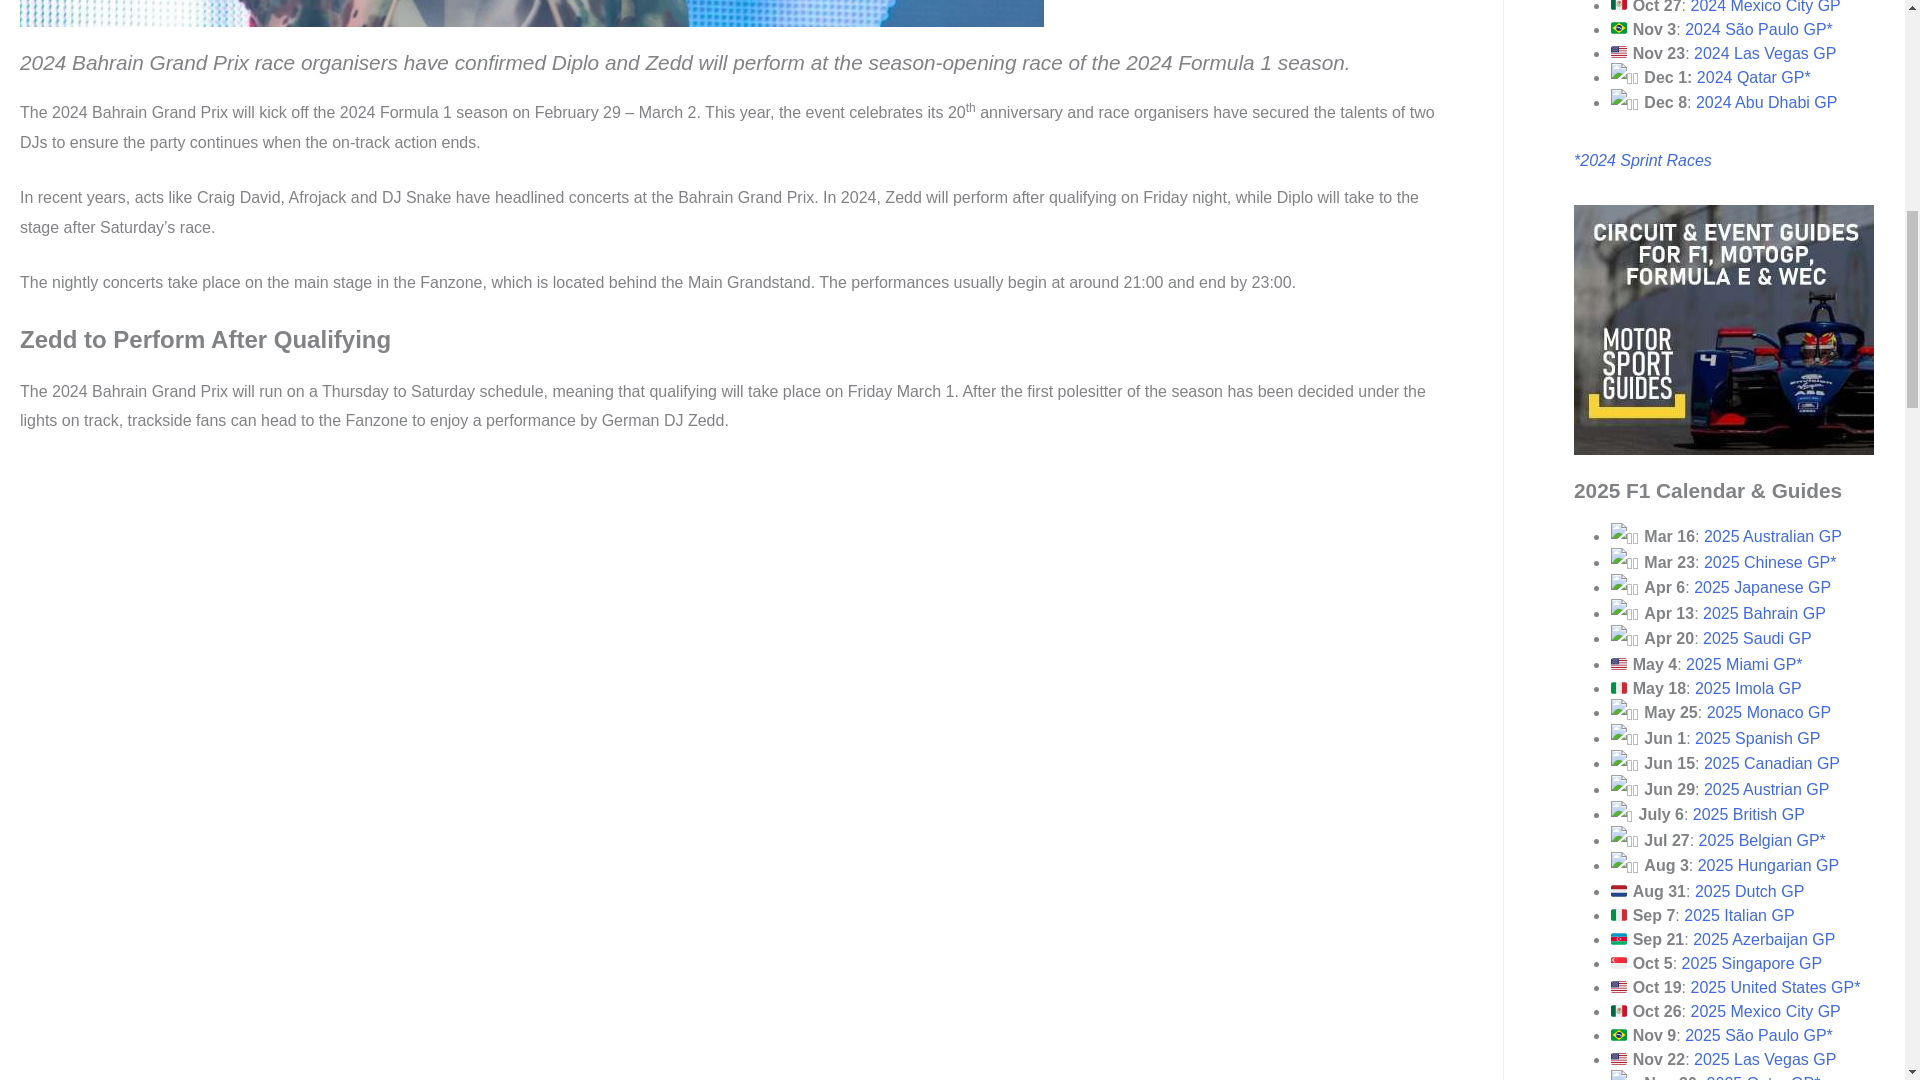  I want to click on 2024 Las Vegas GP, so click(1764, 53).